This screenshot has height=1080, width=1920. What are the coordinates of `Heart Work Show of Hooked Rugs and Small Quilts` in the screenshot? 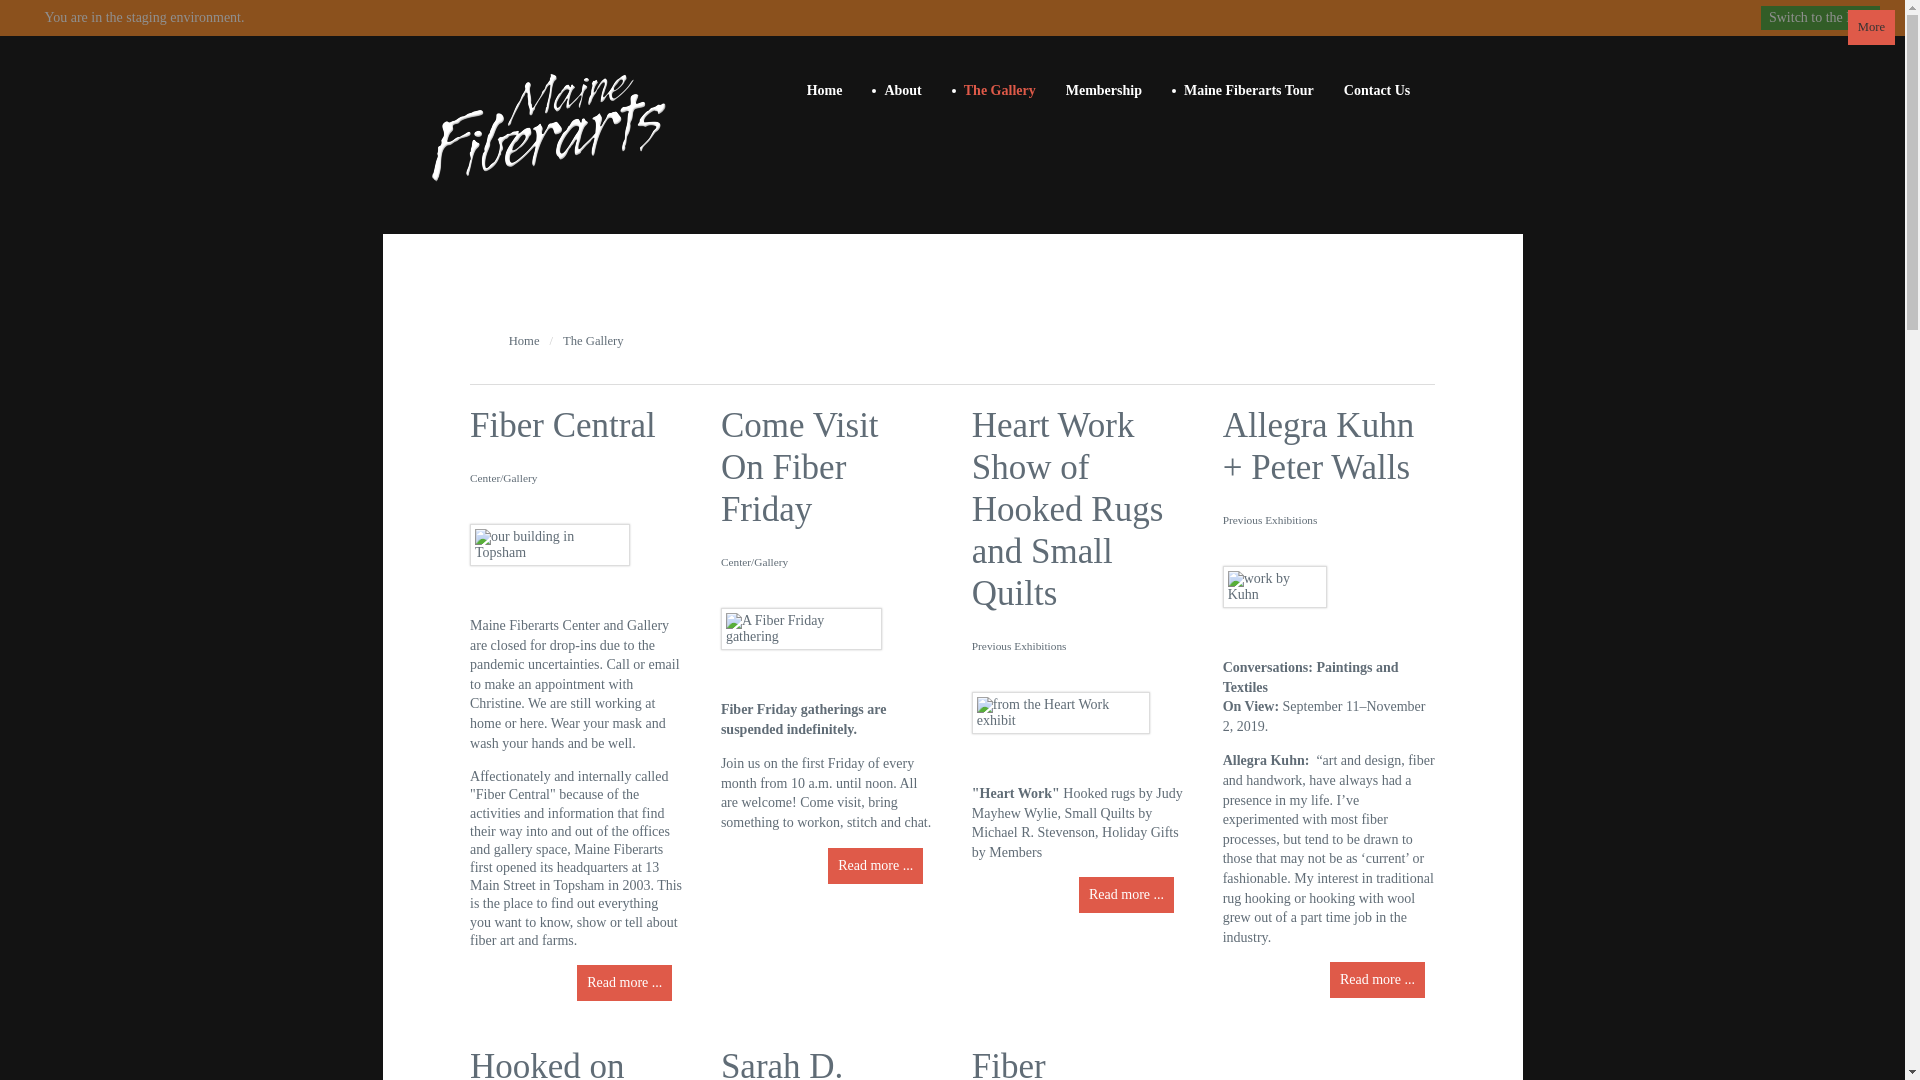 It's located at (1067, 510).